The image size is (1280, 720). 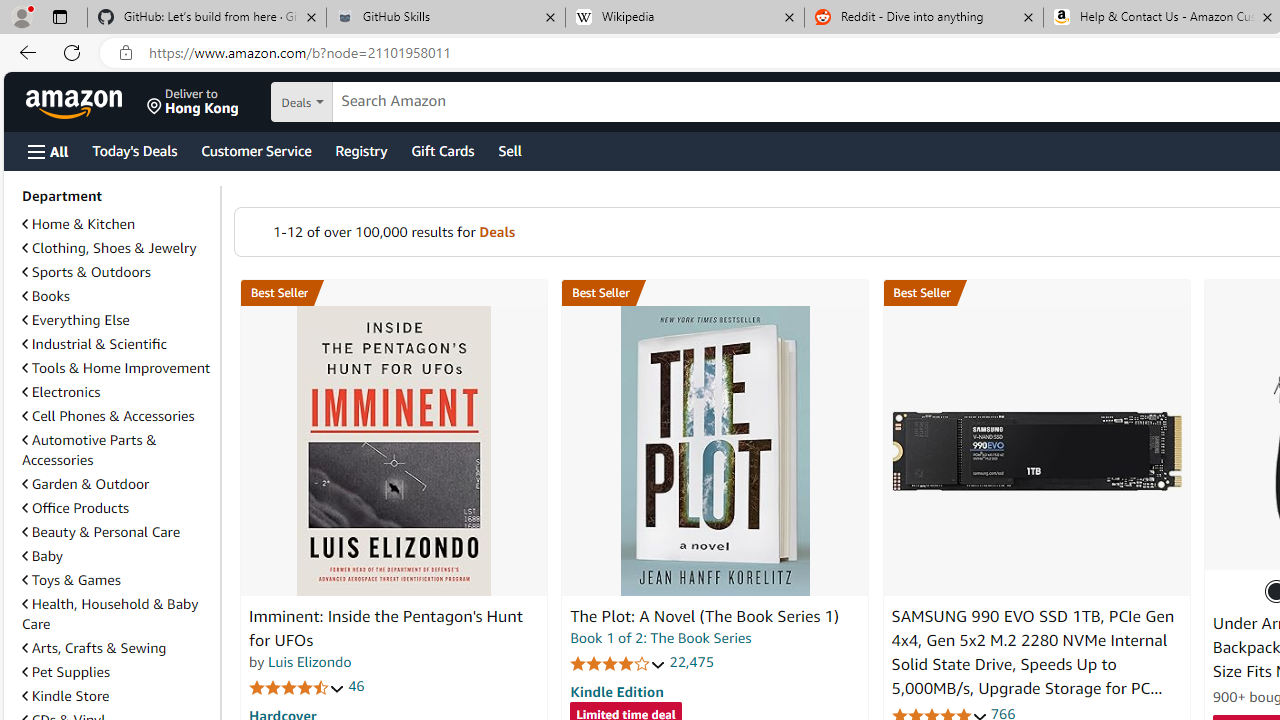 I want to click on Sell, so click(x=510, y=150).